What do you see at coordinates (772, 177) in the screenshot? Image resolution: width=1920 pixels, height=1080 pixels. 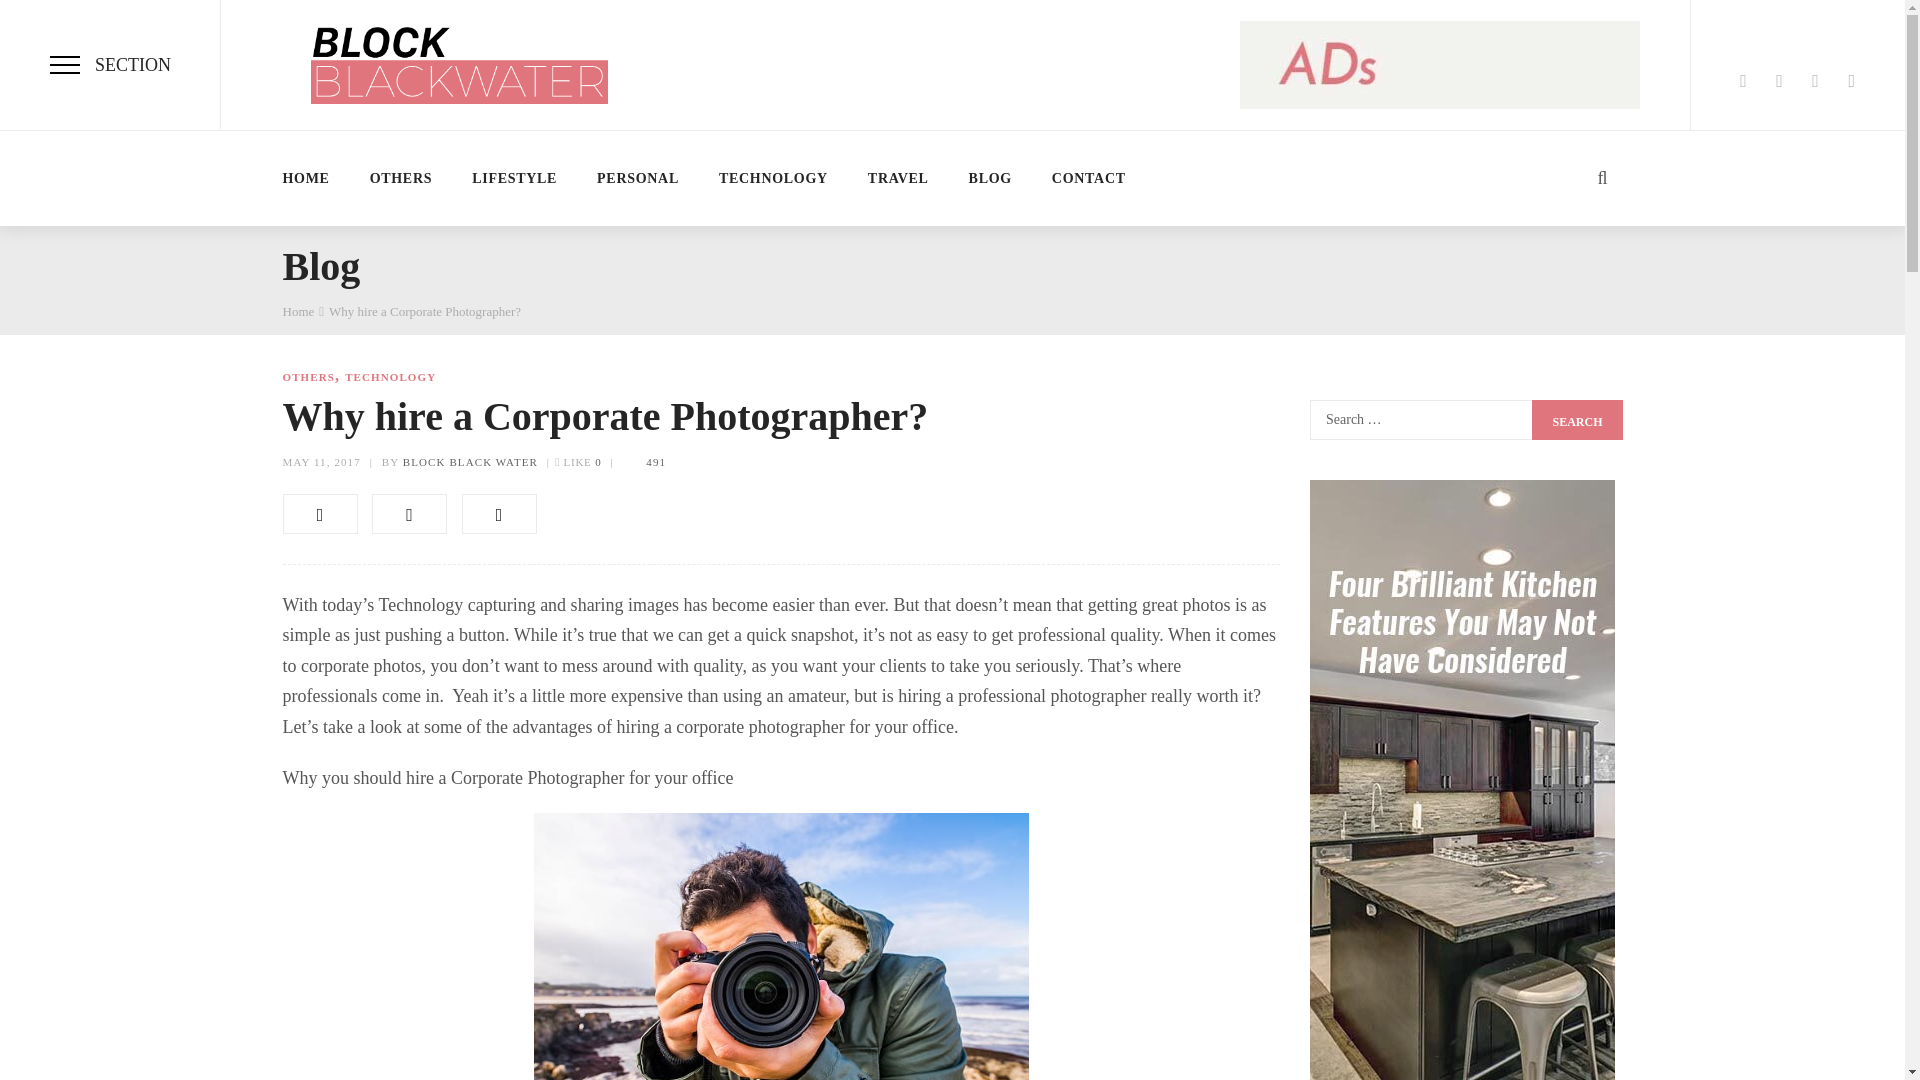 I see `TECHNOLOGY` at bounding box center [772, 177].